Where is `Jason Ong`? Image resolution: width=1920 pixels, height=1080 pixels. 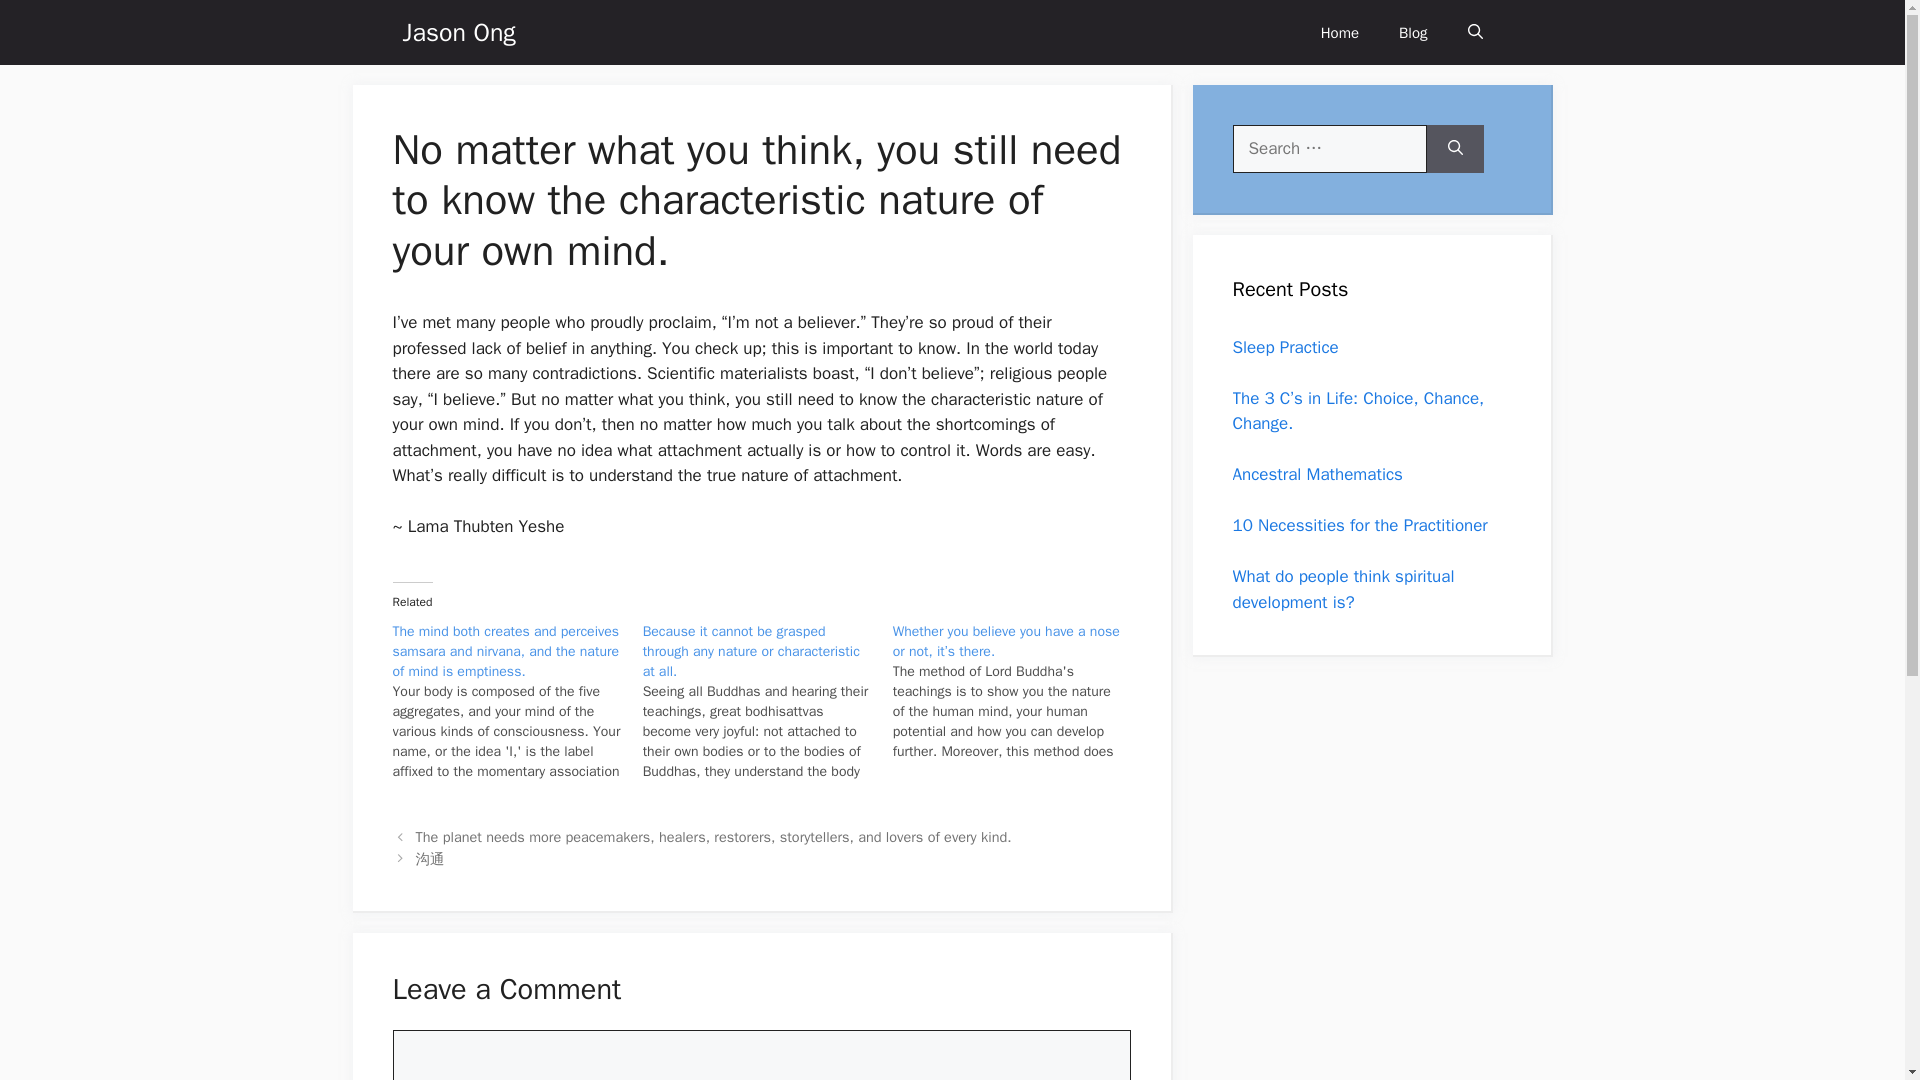
Jason Ong is located at coordinates (458, 32).